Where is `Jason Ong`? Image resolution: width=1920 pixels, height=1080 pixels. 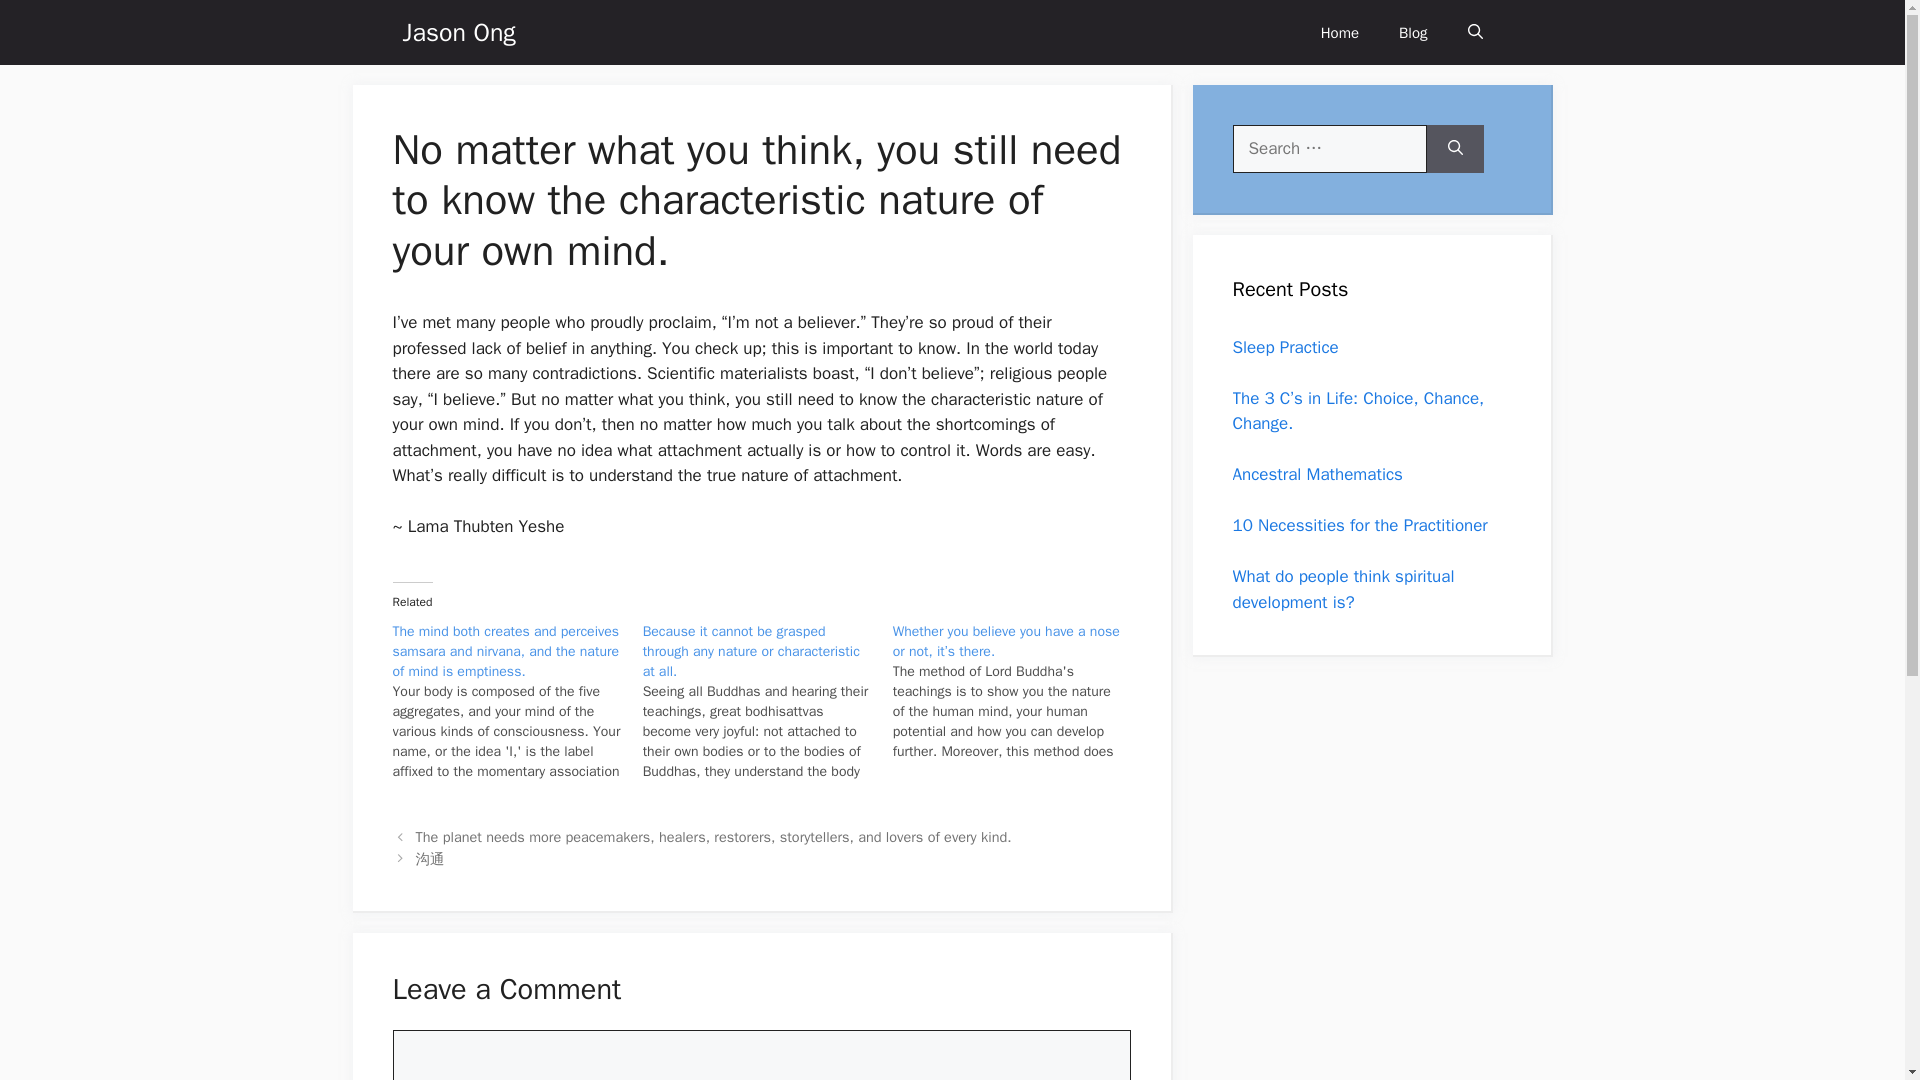
Jason Ong is located at coordinates (458, 32).